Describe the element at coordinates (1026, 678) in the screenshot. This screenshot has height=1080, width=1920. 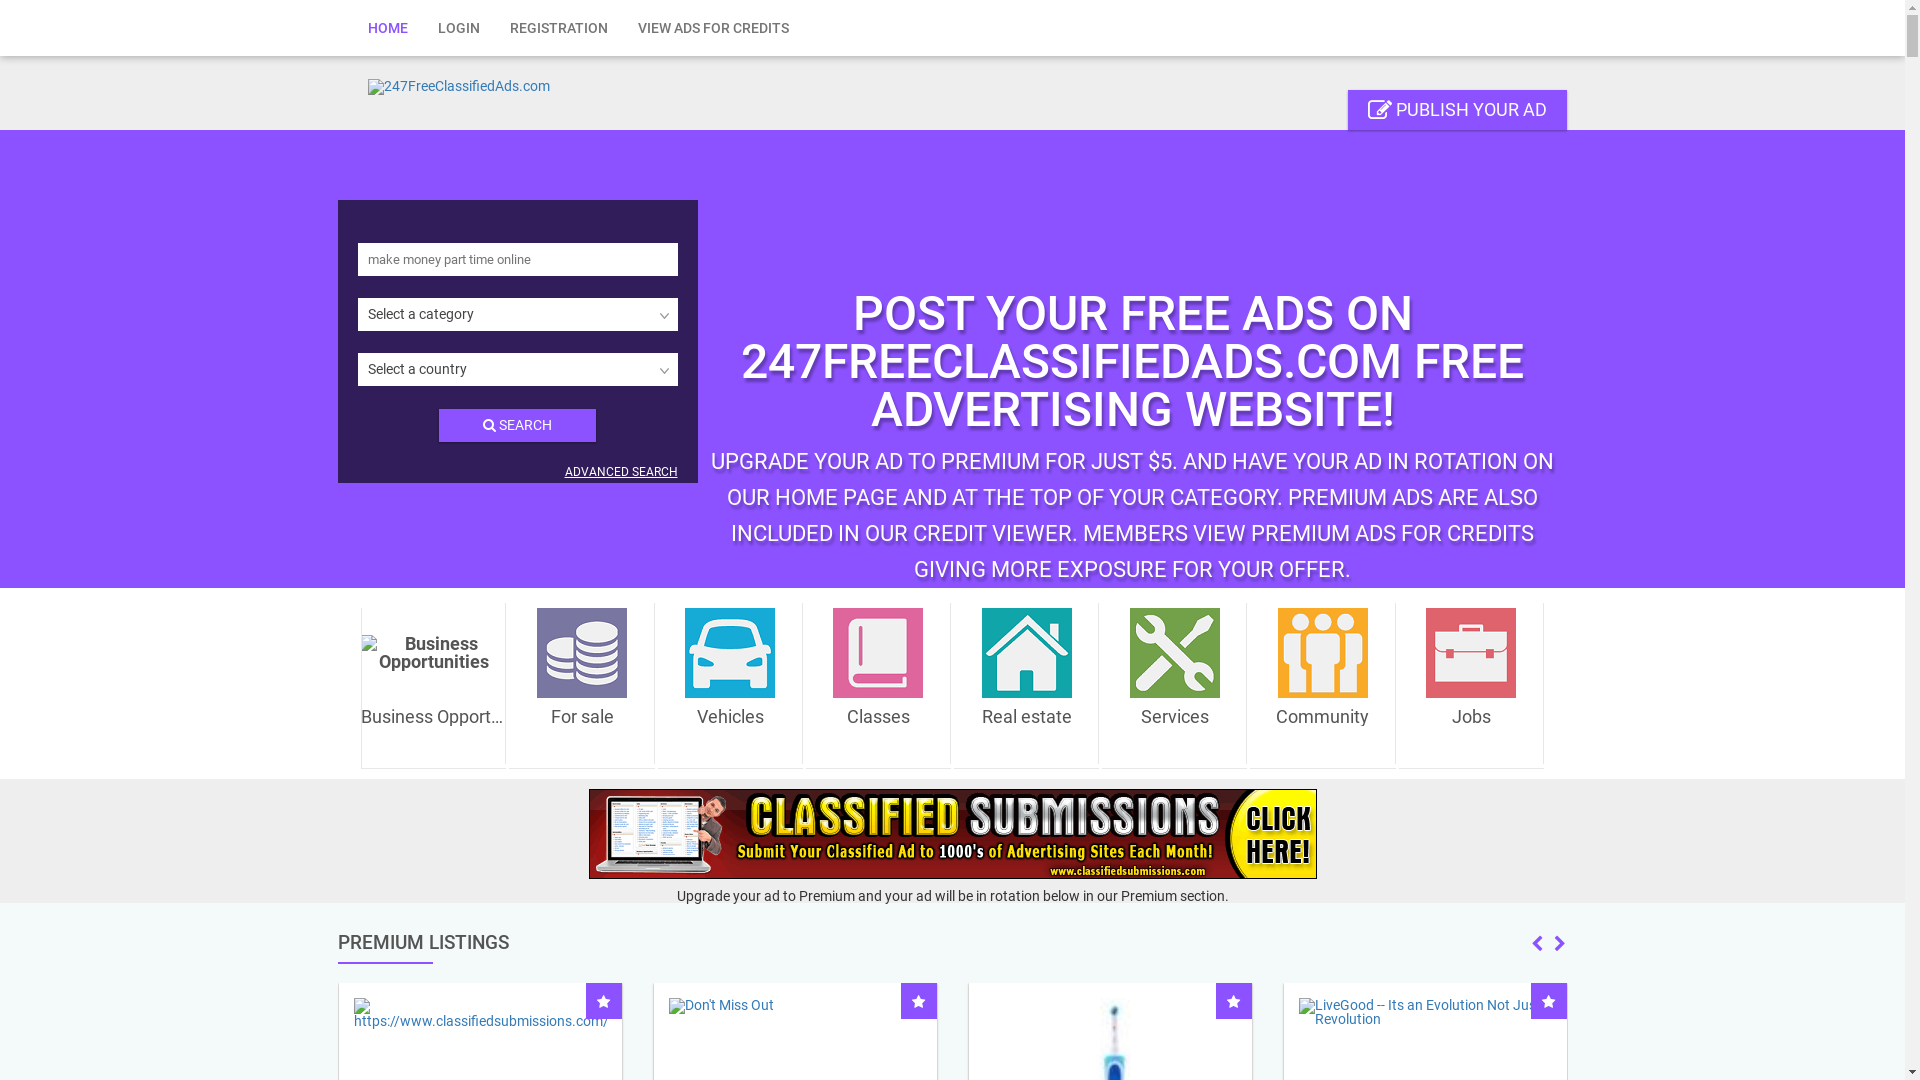
I see `Real estate` at that location.